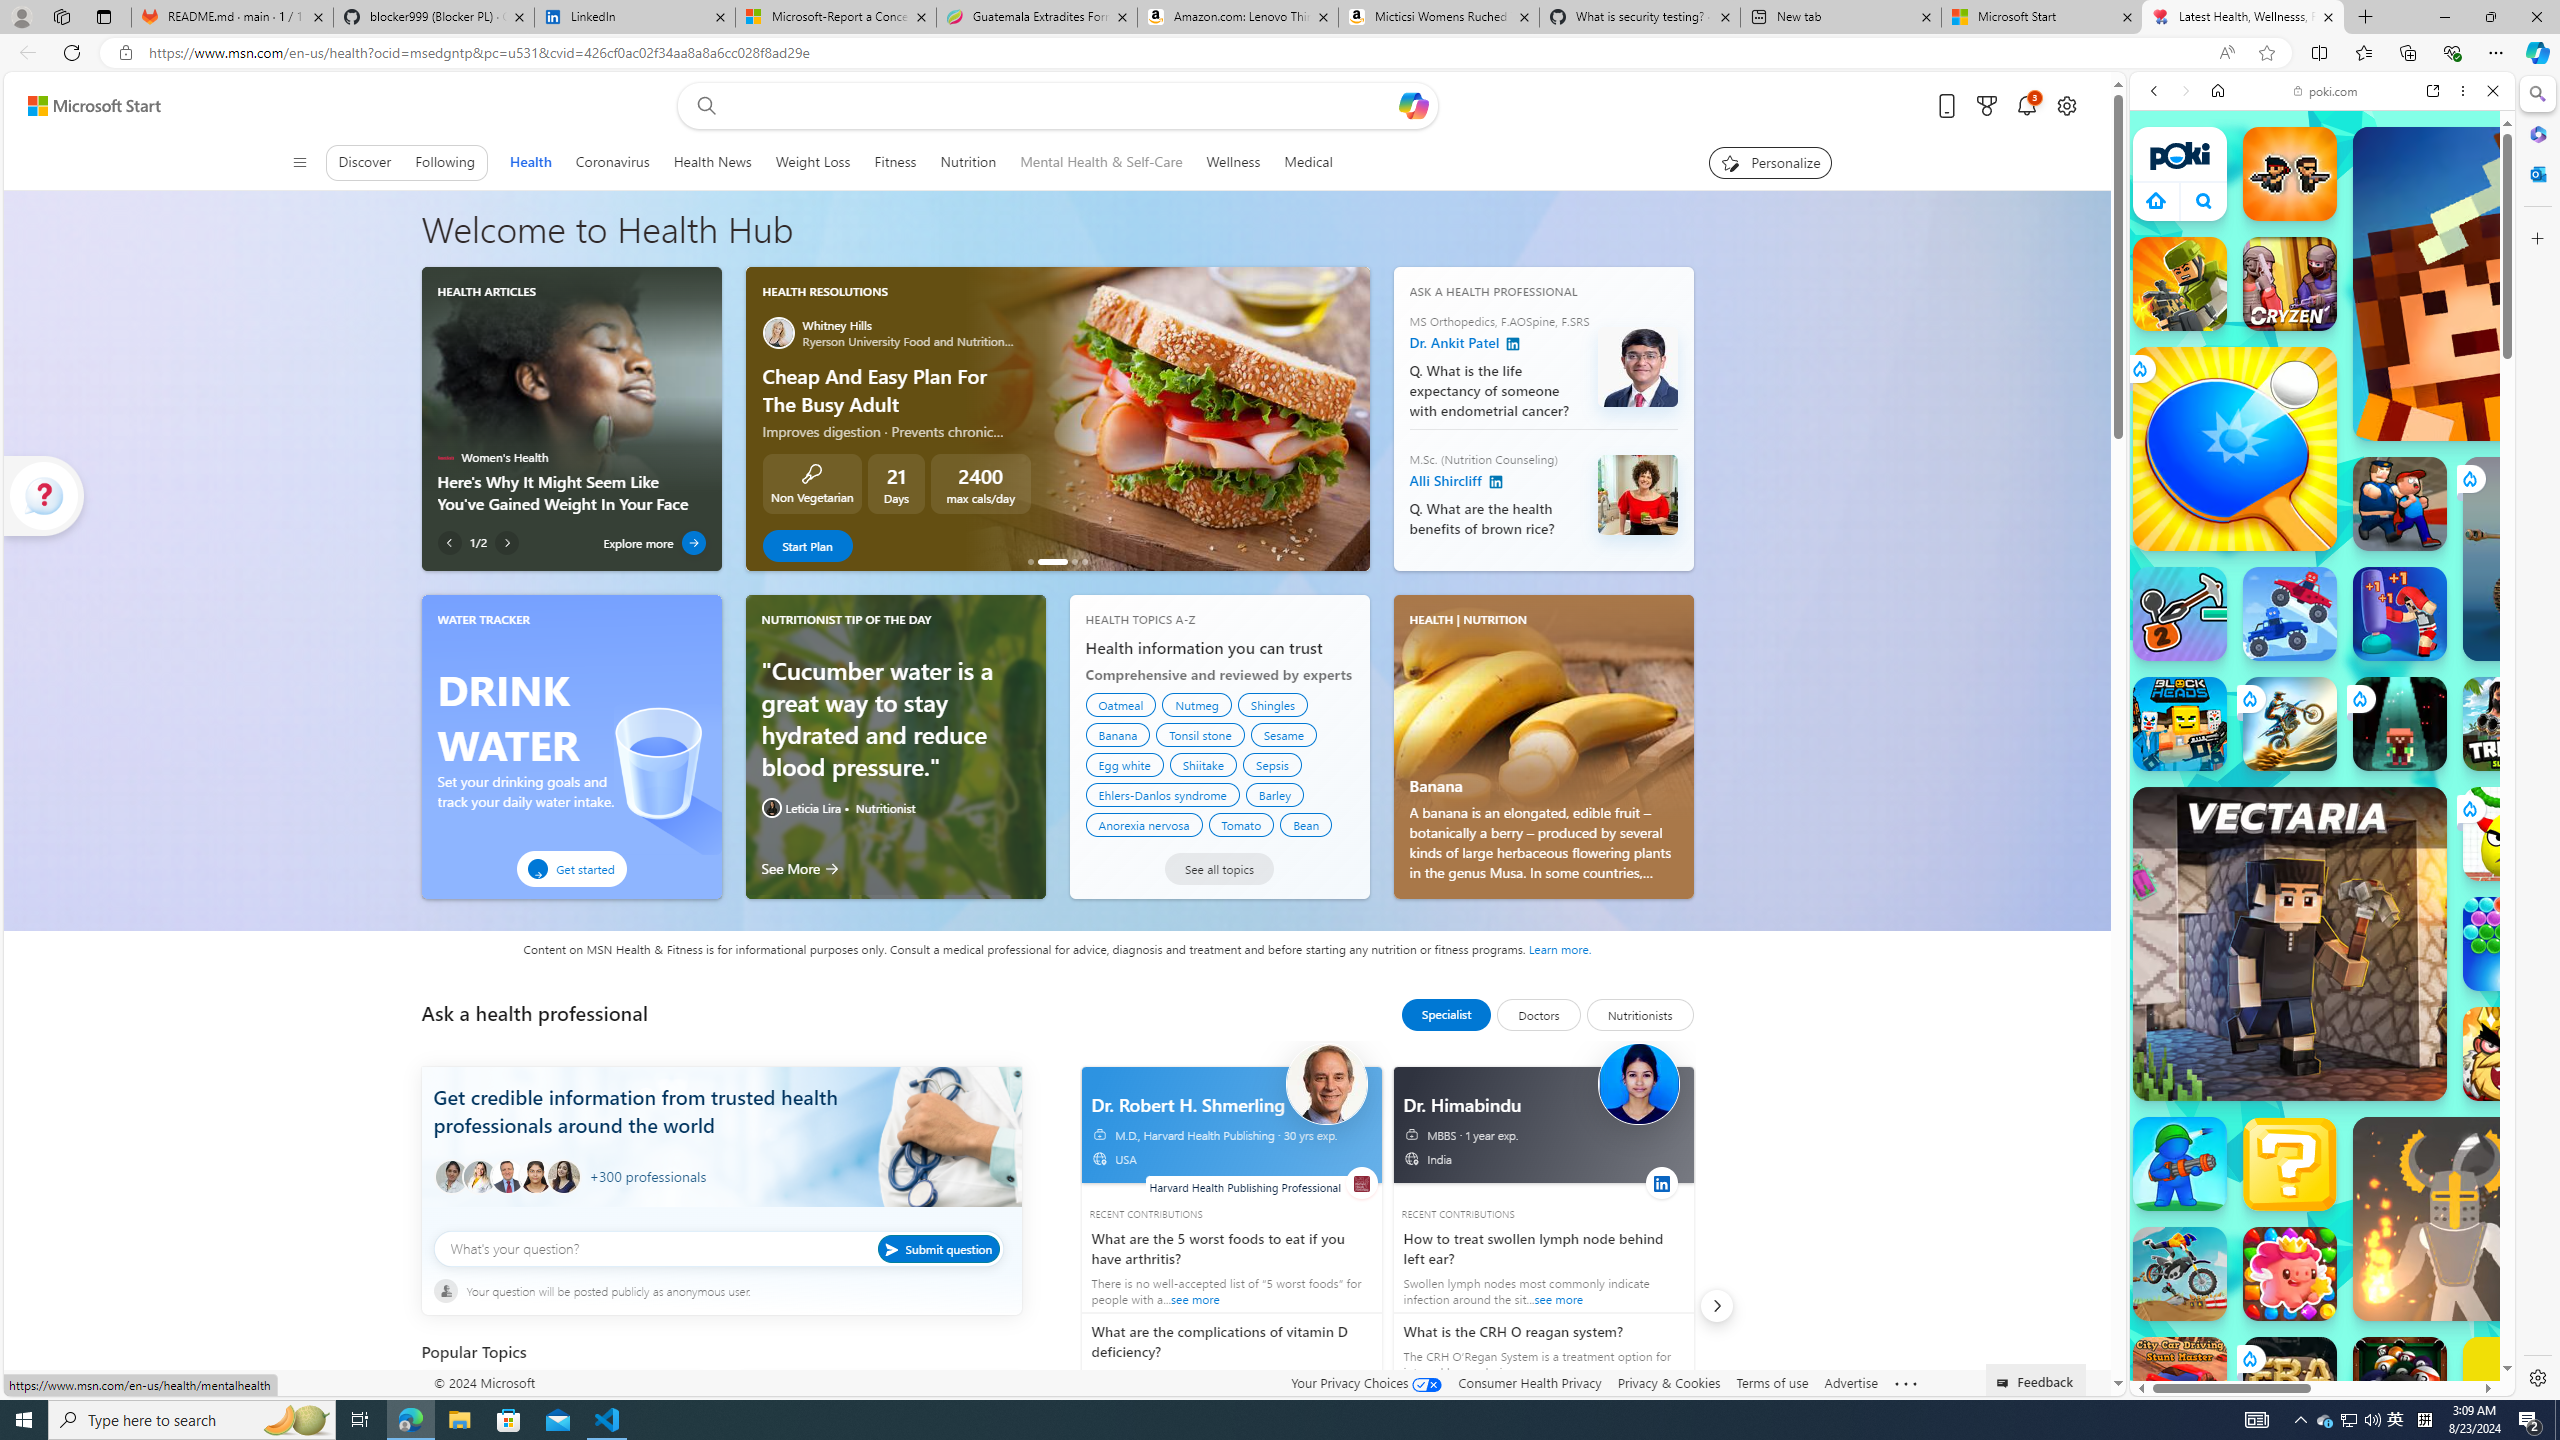 The height and width of the screenshot is (1440, 2560). Describe the element at coordinates (2510, 834) in the screenshot. I see `Draw To Smash: Logic Puzzle Draw To Smash: Logic Puzzle` at that location.